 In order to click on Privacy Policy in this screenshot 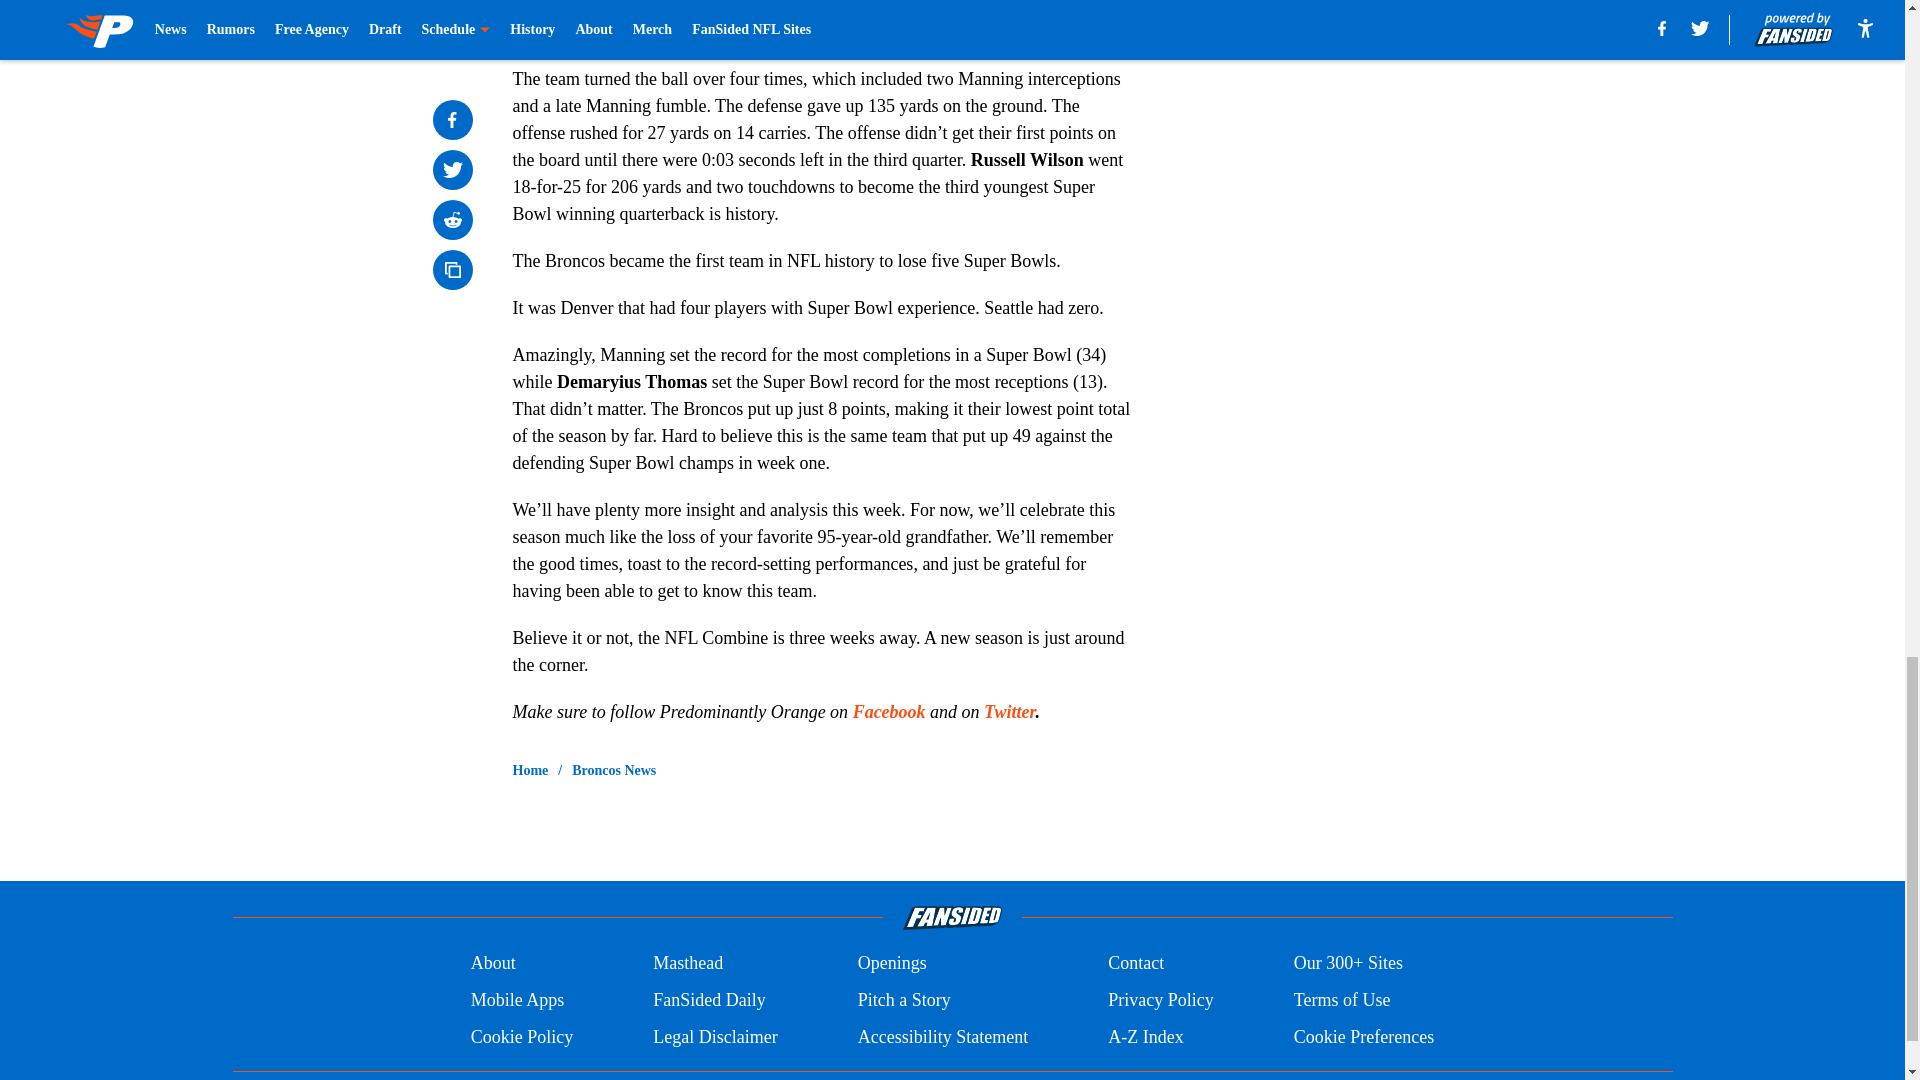, I will do `click(1160, 1000)`.